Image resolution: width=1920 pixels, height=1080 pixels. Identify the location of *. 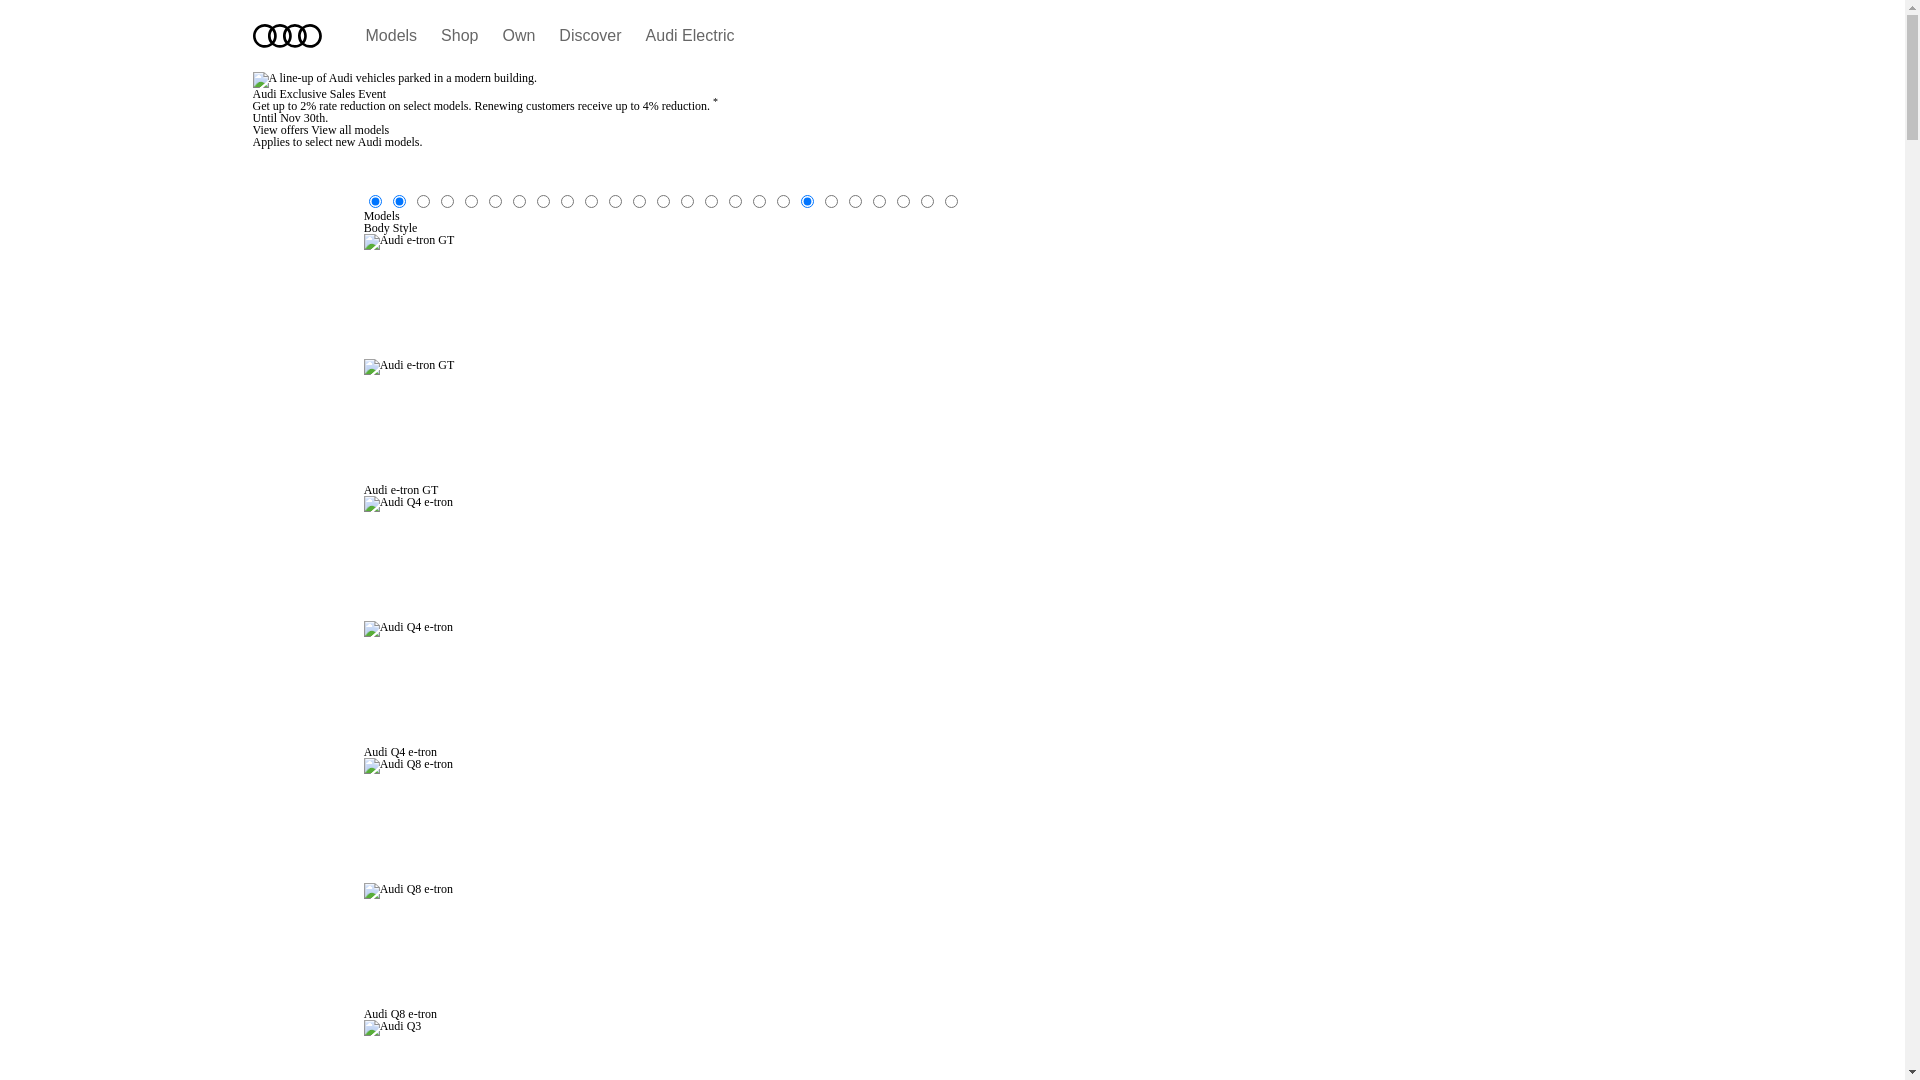
(716, 106).